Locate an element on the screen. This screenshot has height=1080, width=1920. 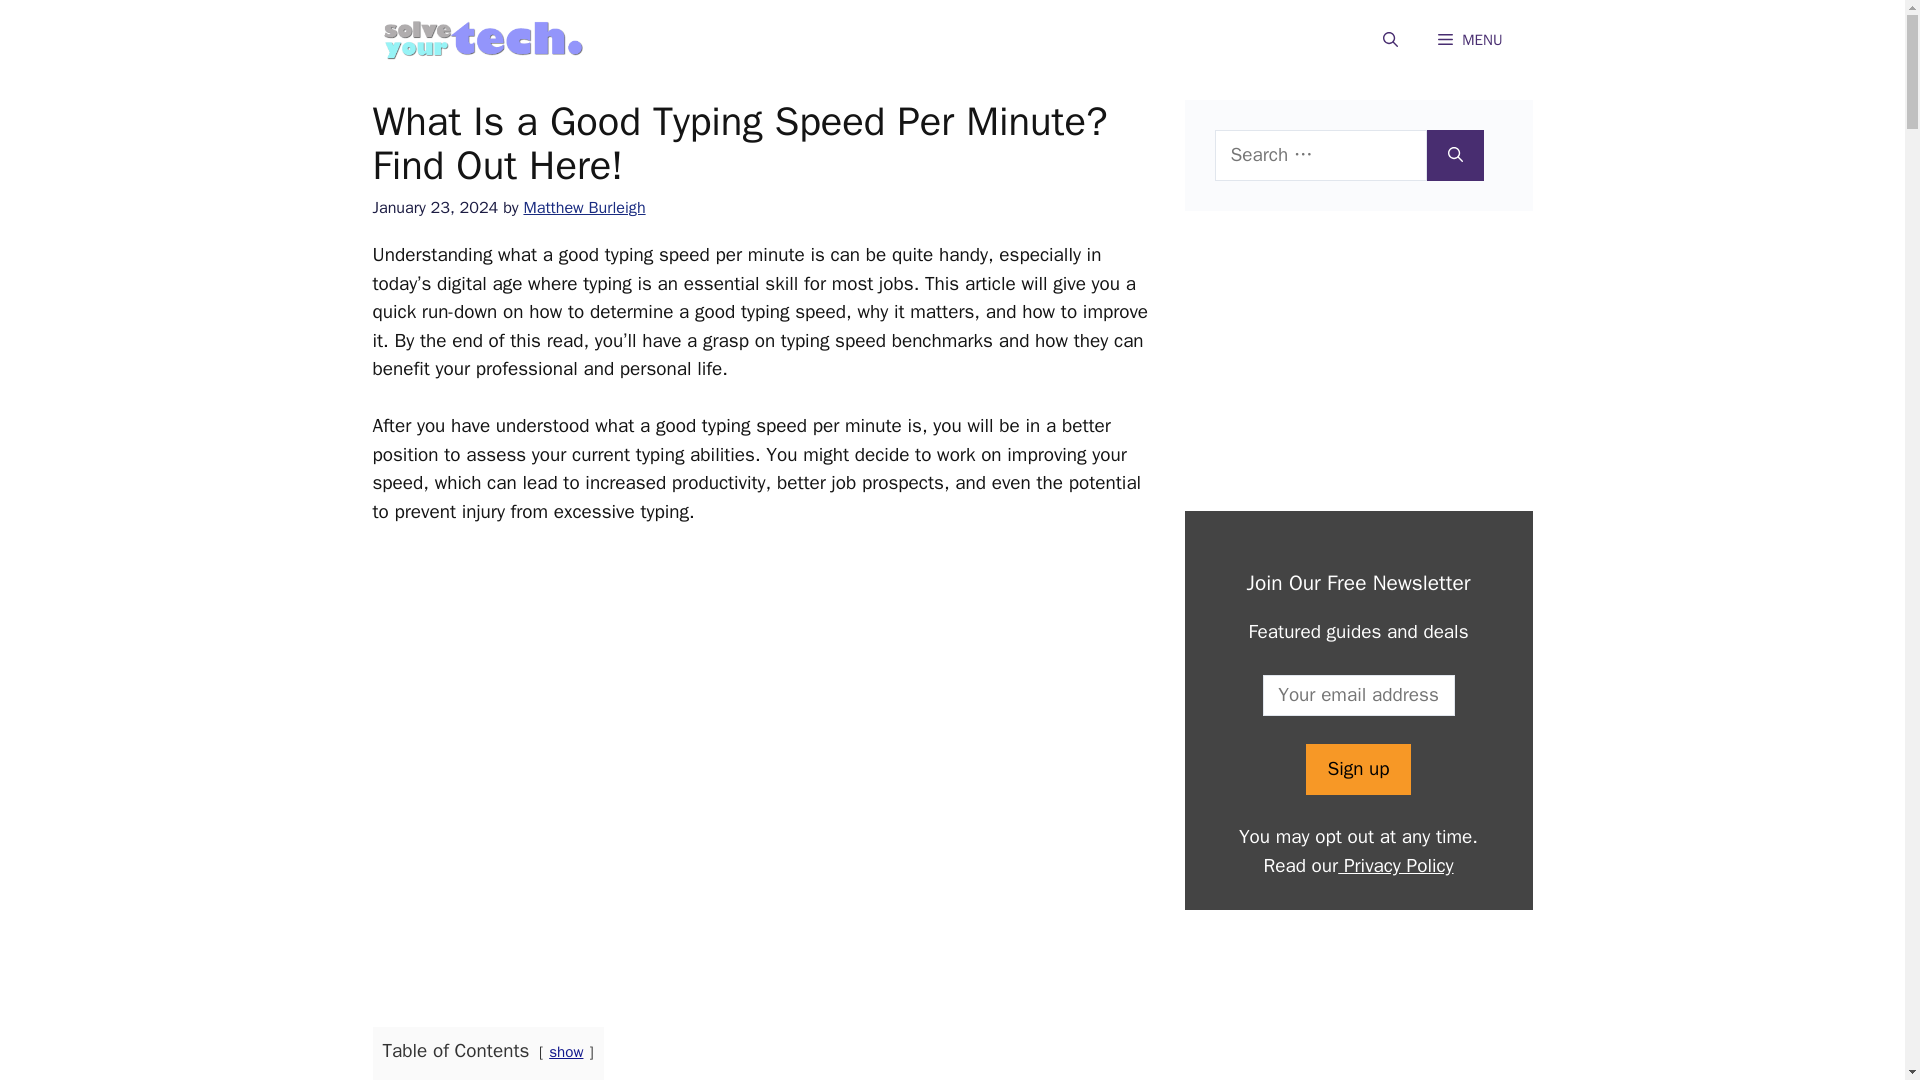
MENU is located at coordinates (1470, 40).